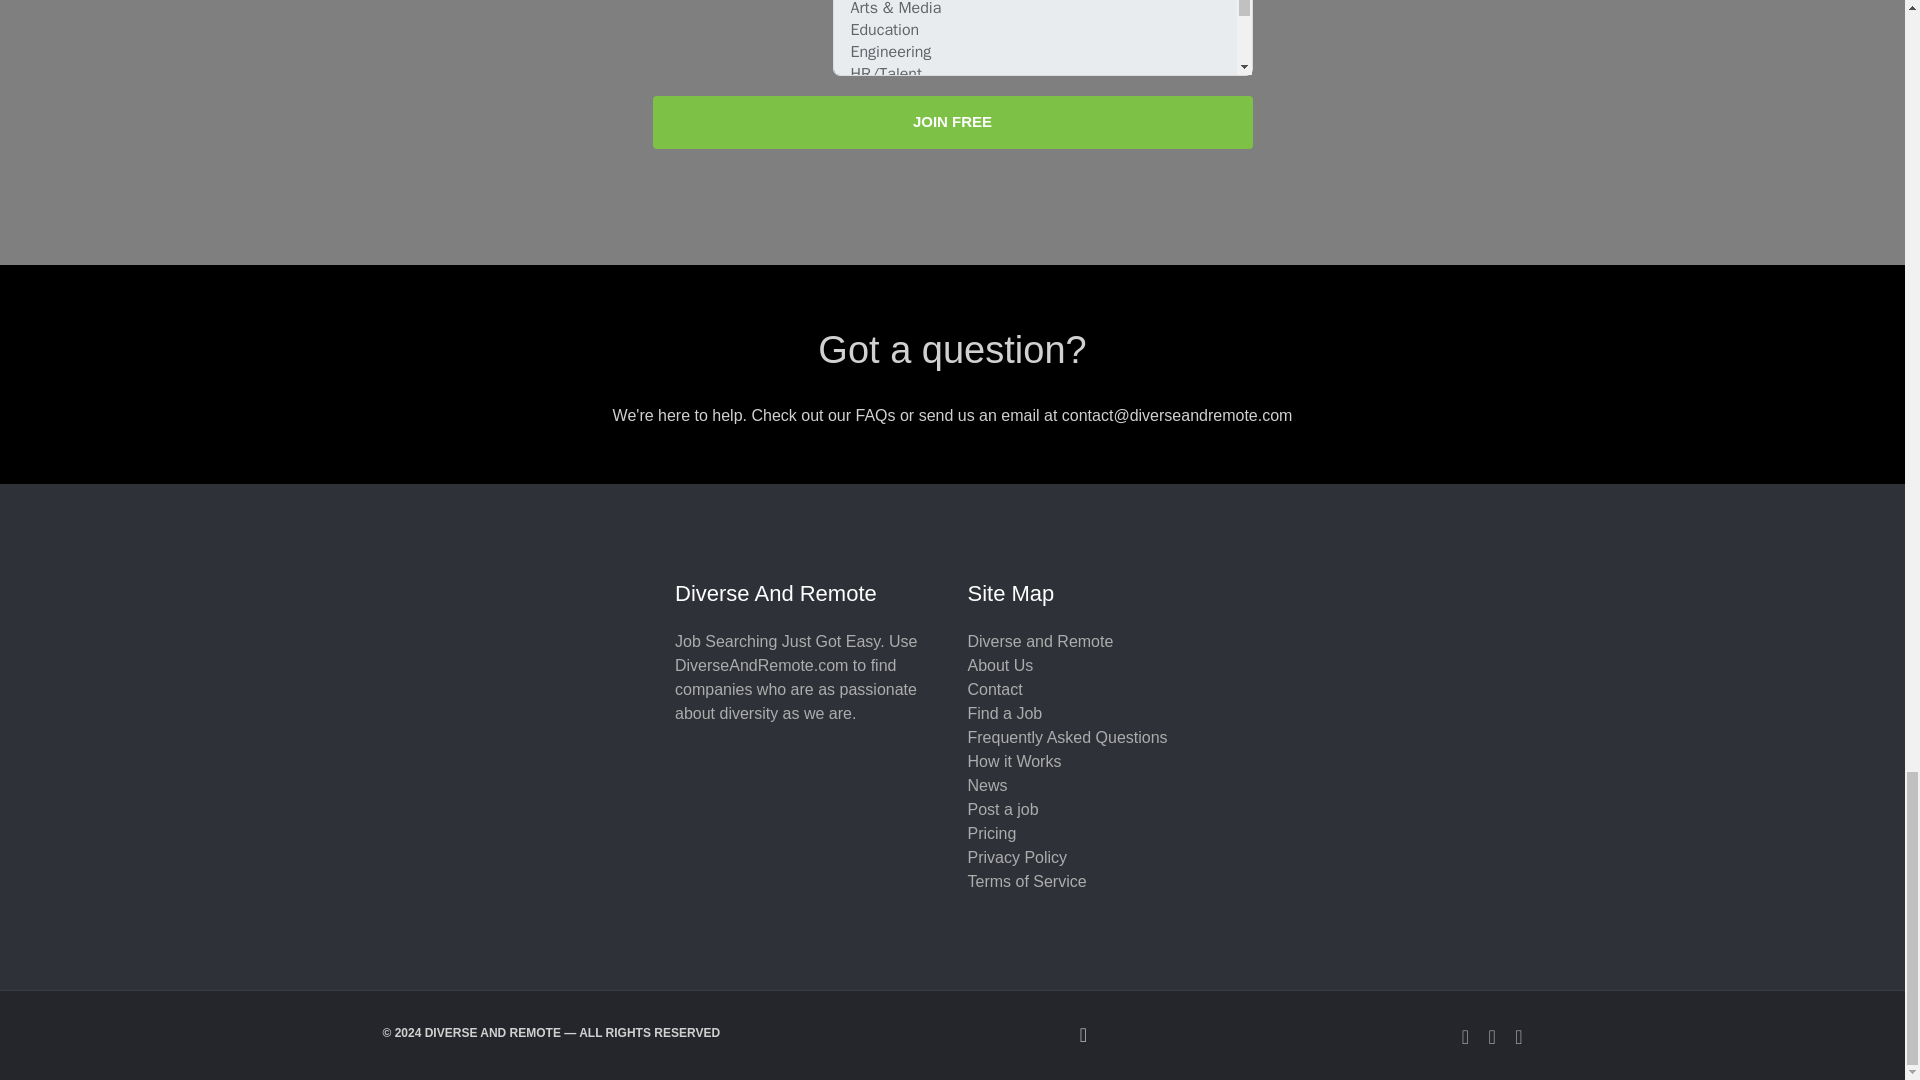 This screenshot has width=1920, height=1080. Describe the element at coordinates (995, 689) in the screenshot. I see `Contact` at that location.